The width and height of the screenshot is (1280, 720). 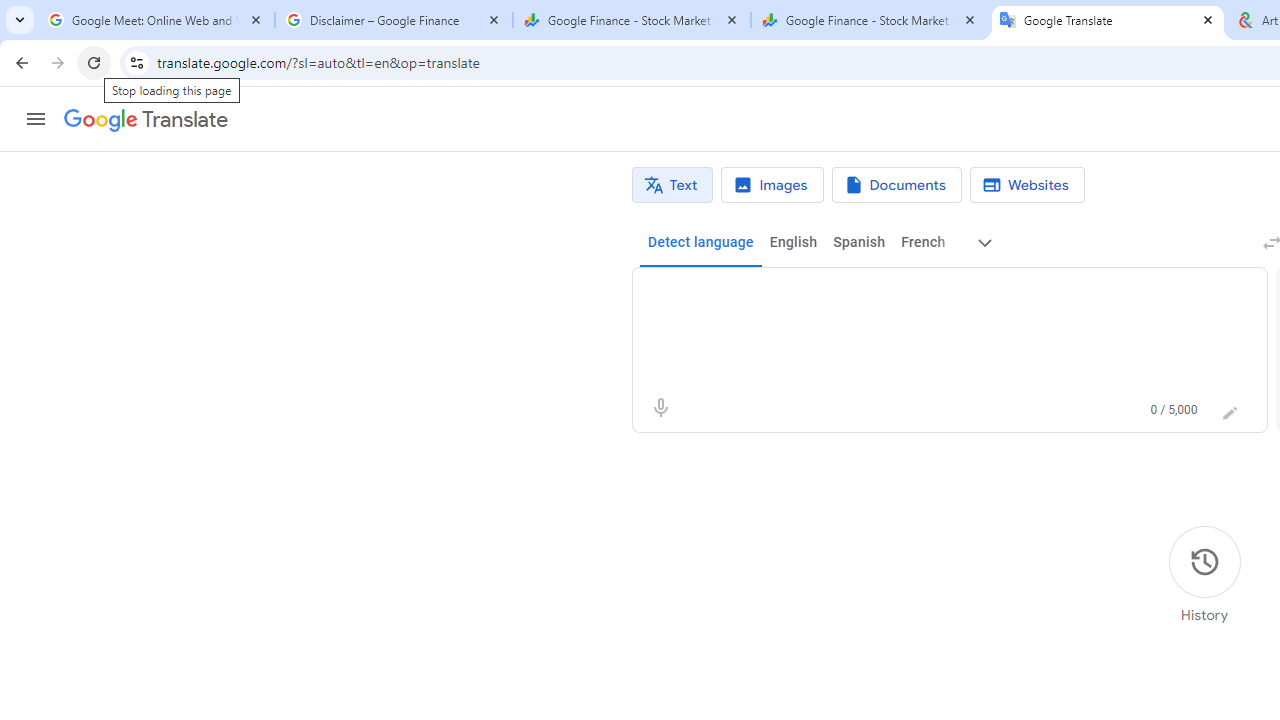 I want to click on Google Translate, so click(x=1108, y=20).